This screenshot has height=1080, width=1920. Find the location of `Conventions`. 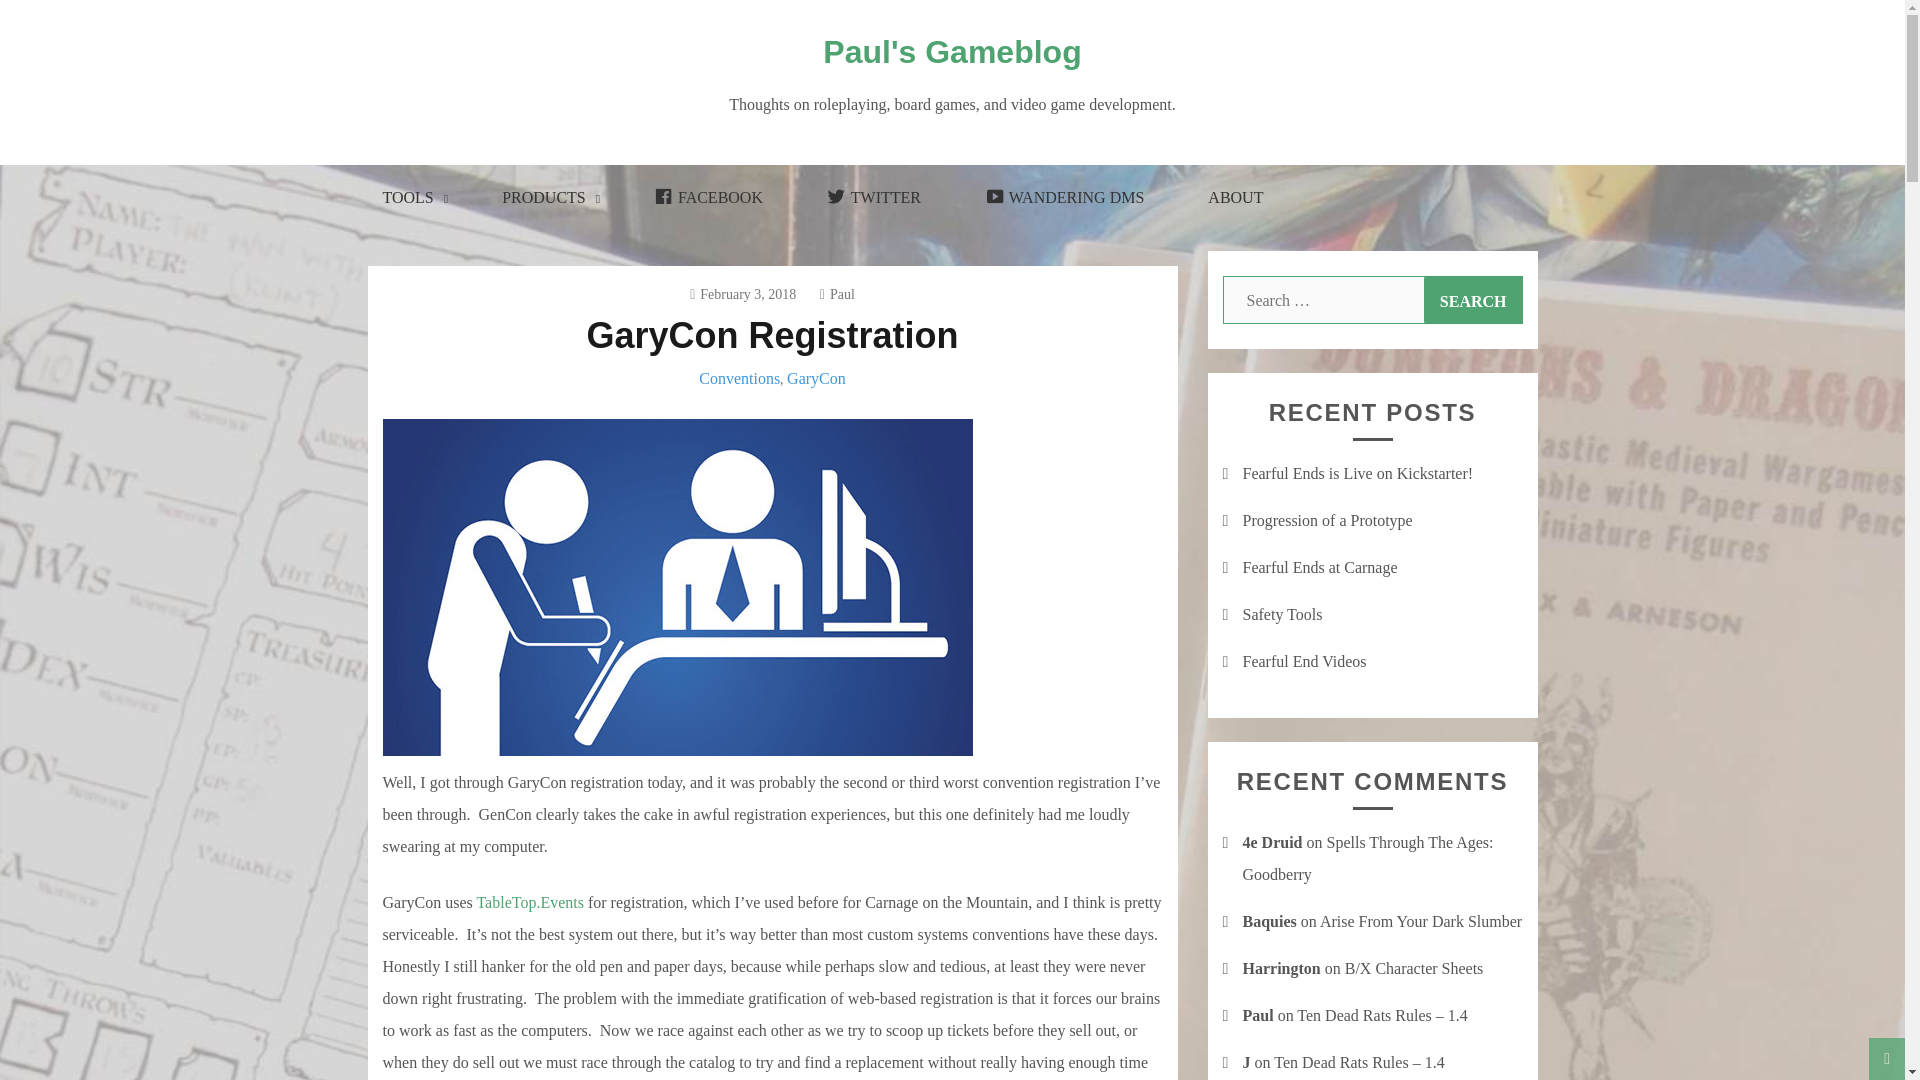

Conventions is located at coordinates (738, 378).